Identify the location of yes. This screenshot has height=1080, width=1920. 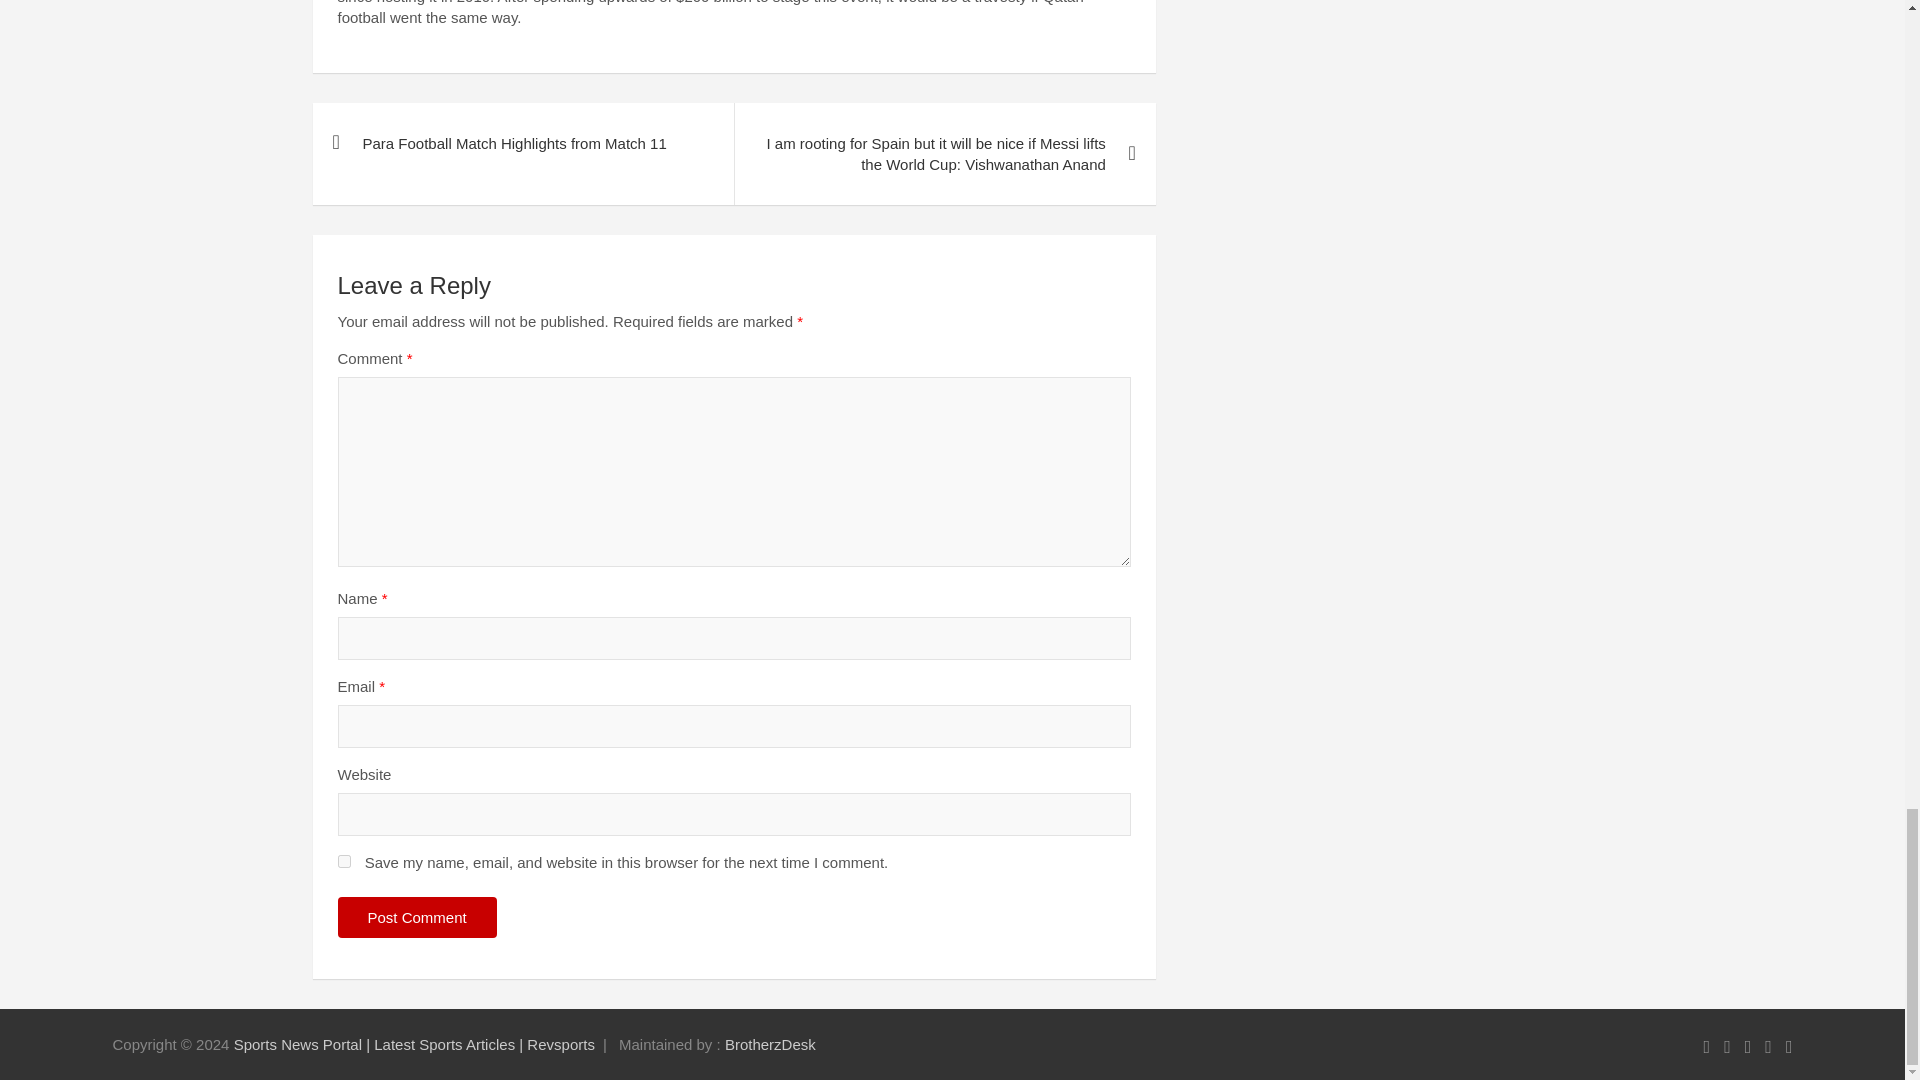
(344, 862).